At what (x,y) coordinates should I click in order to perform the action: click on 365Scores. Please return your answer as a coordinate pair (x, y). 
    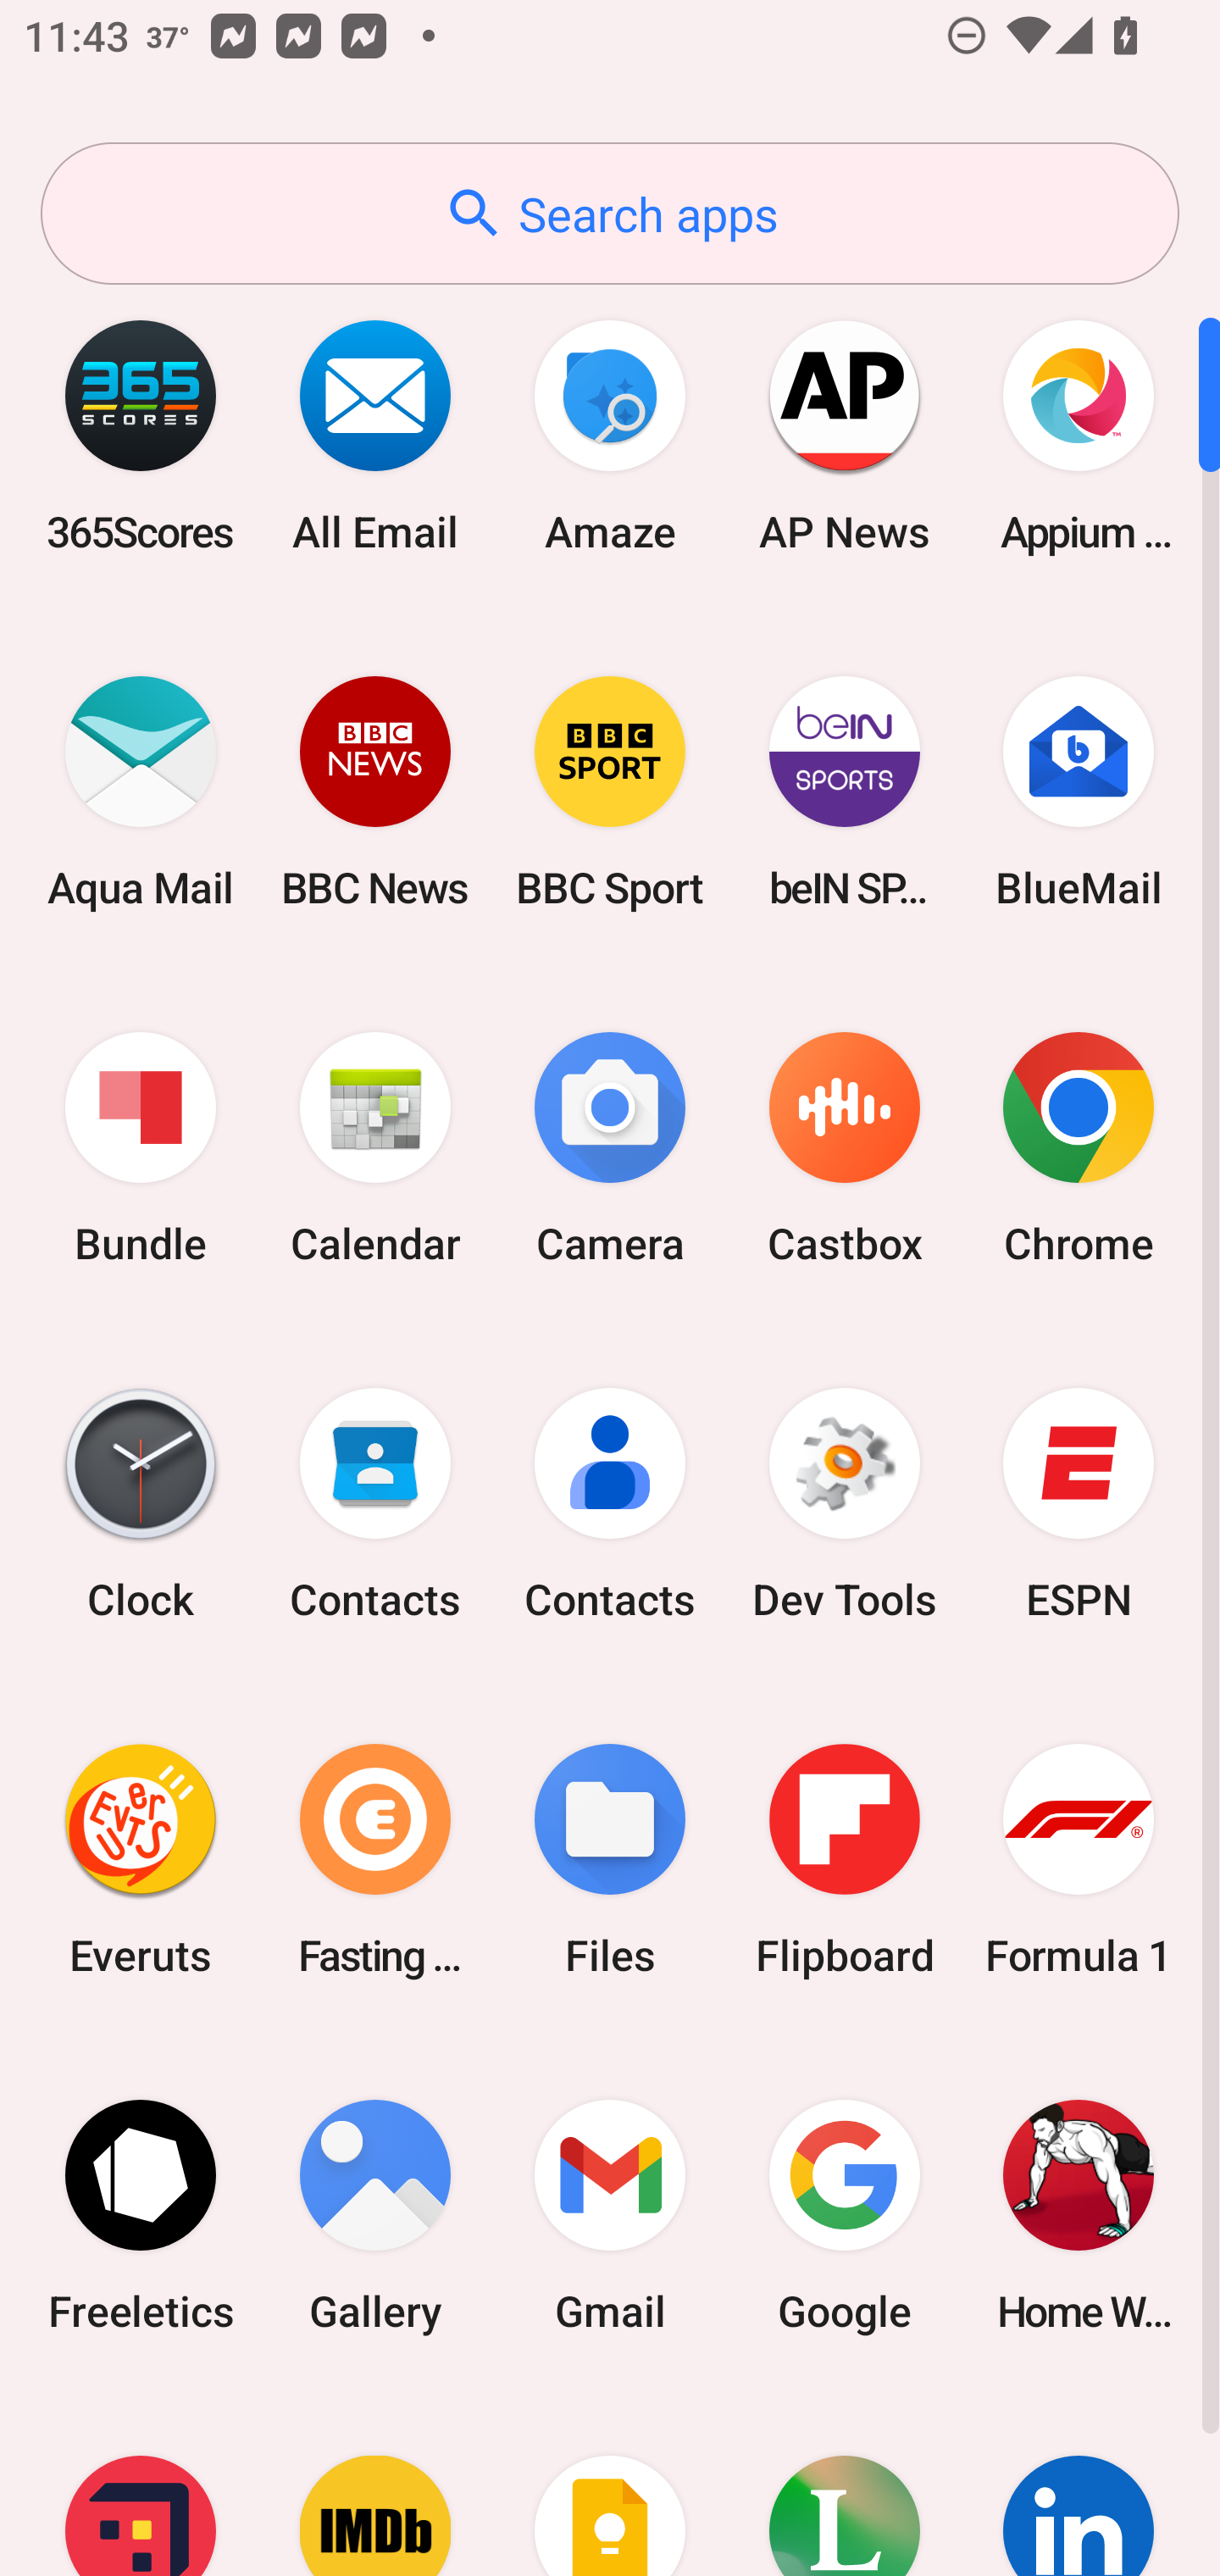
    Looking at the image, I should click on (141, 436).